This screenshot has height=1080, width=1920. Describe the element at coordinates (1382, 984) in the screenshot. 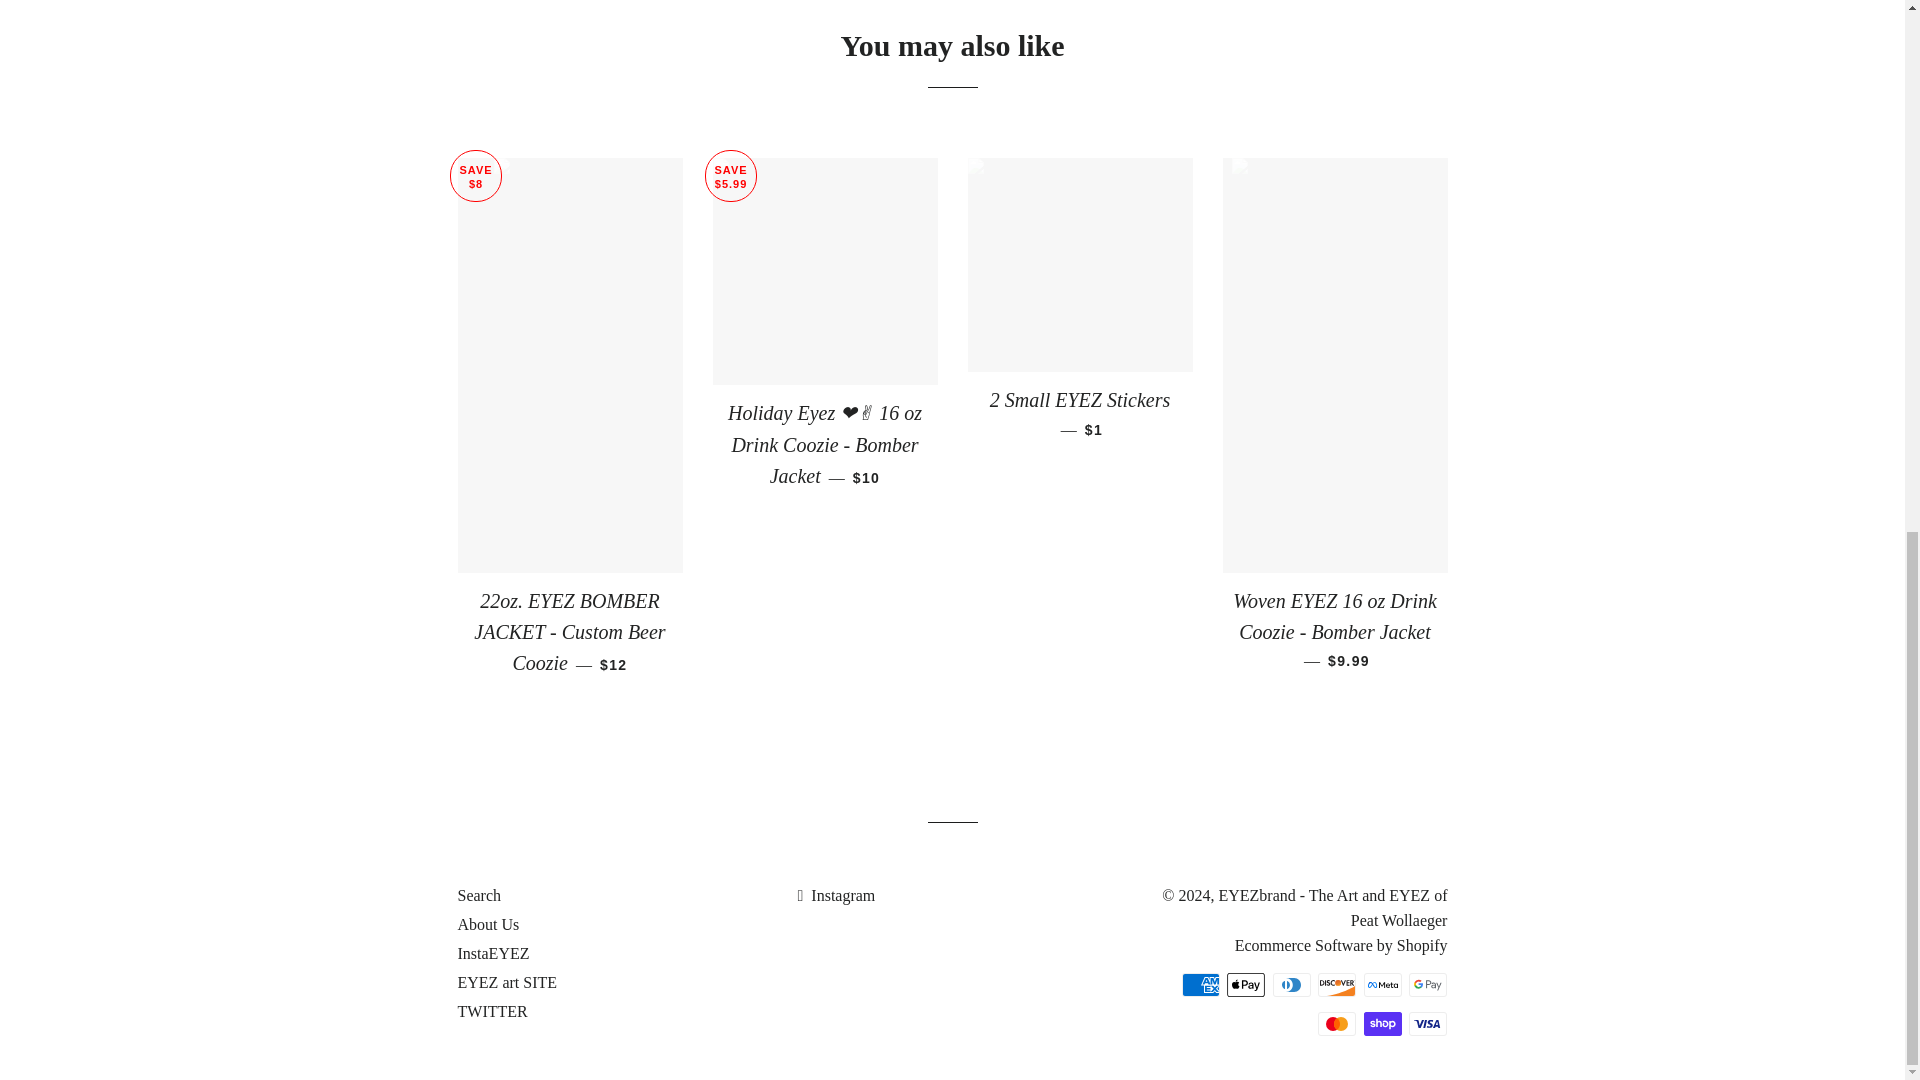

I see `Meta Pay` at that location.